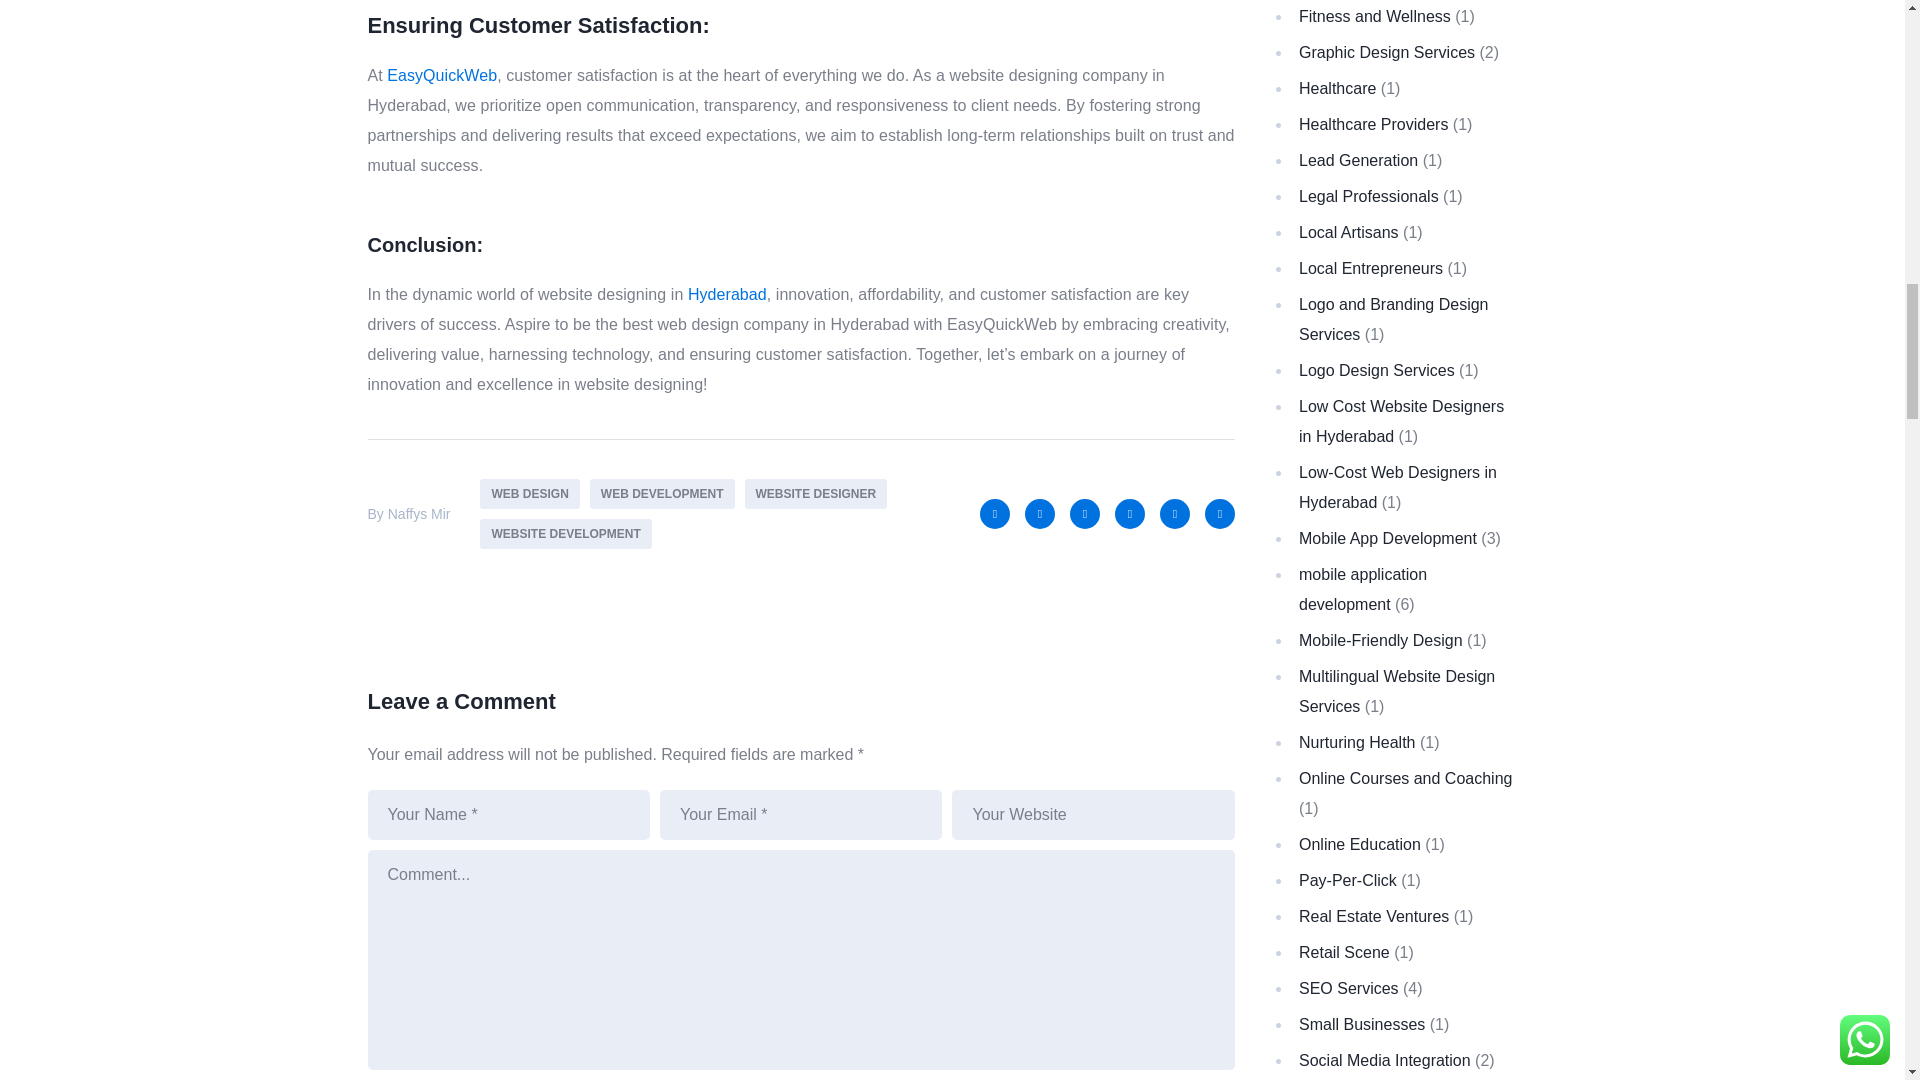  What do you see at coordinates (1130, 514) in the screenshot?
I see `Instagram` at bounding box center [1130, 514].